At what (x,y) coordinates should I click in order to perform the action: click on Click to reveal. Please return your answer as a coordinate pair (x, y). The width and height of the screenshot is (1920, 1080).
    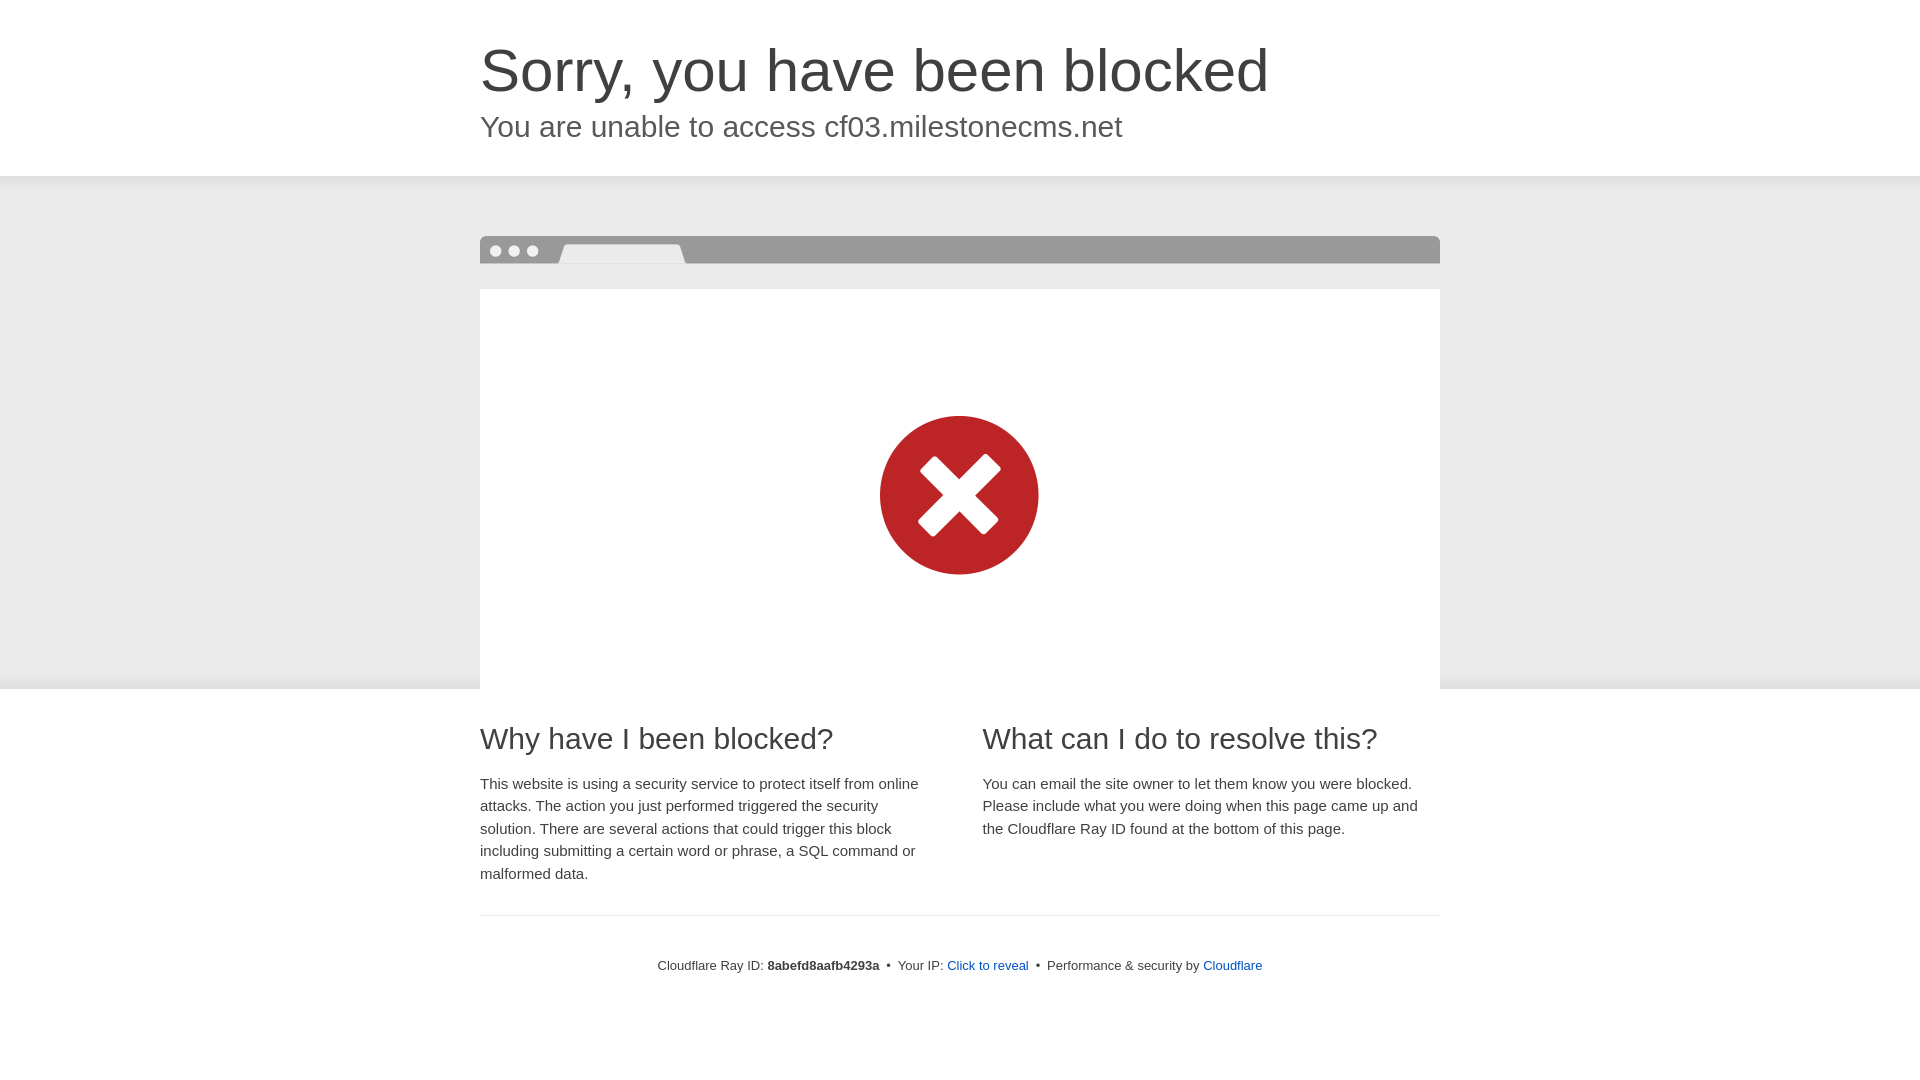
    Looking at the image, I should click on (988, 966).